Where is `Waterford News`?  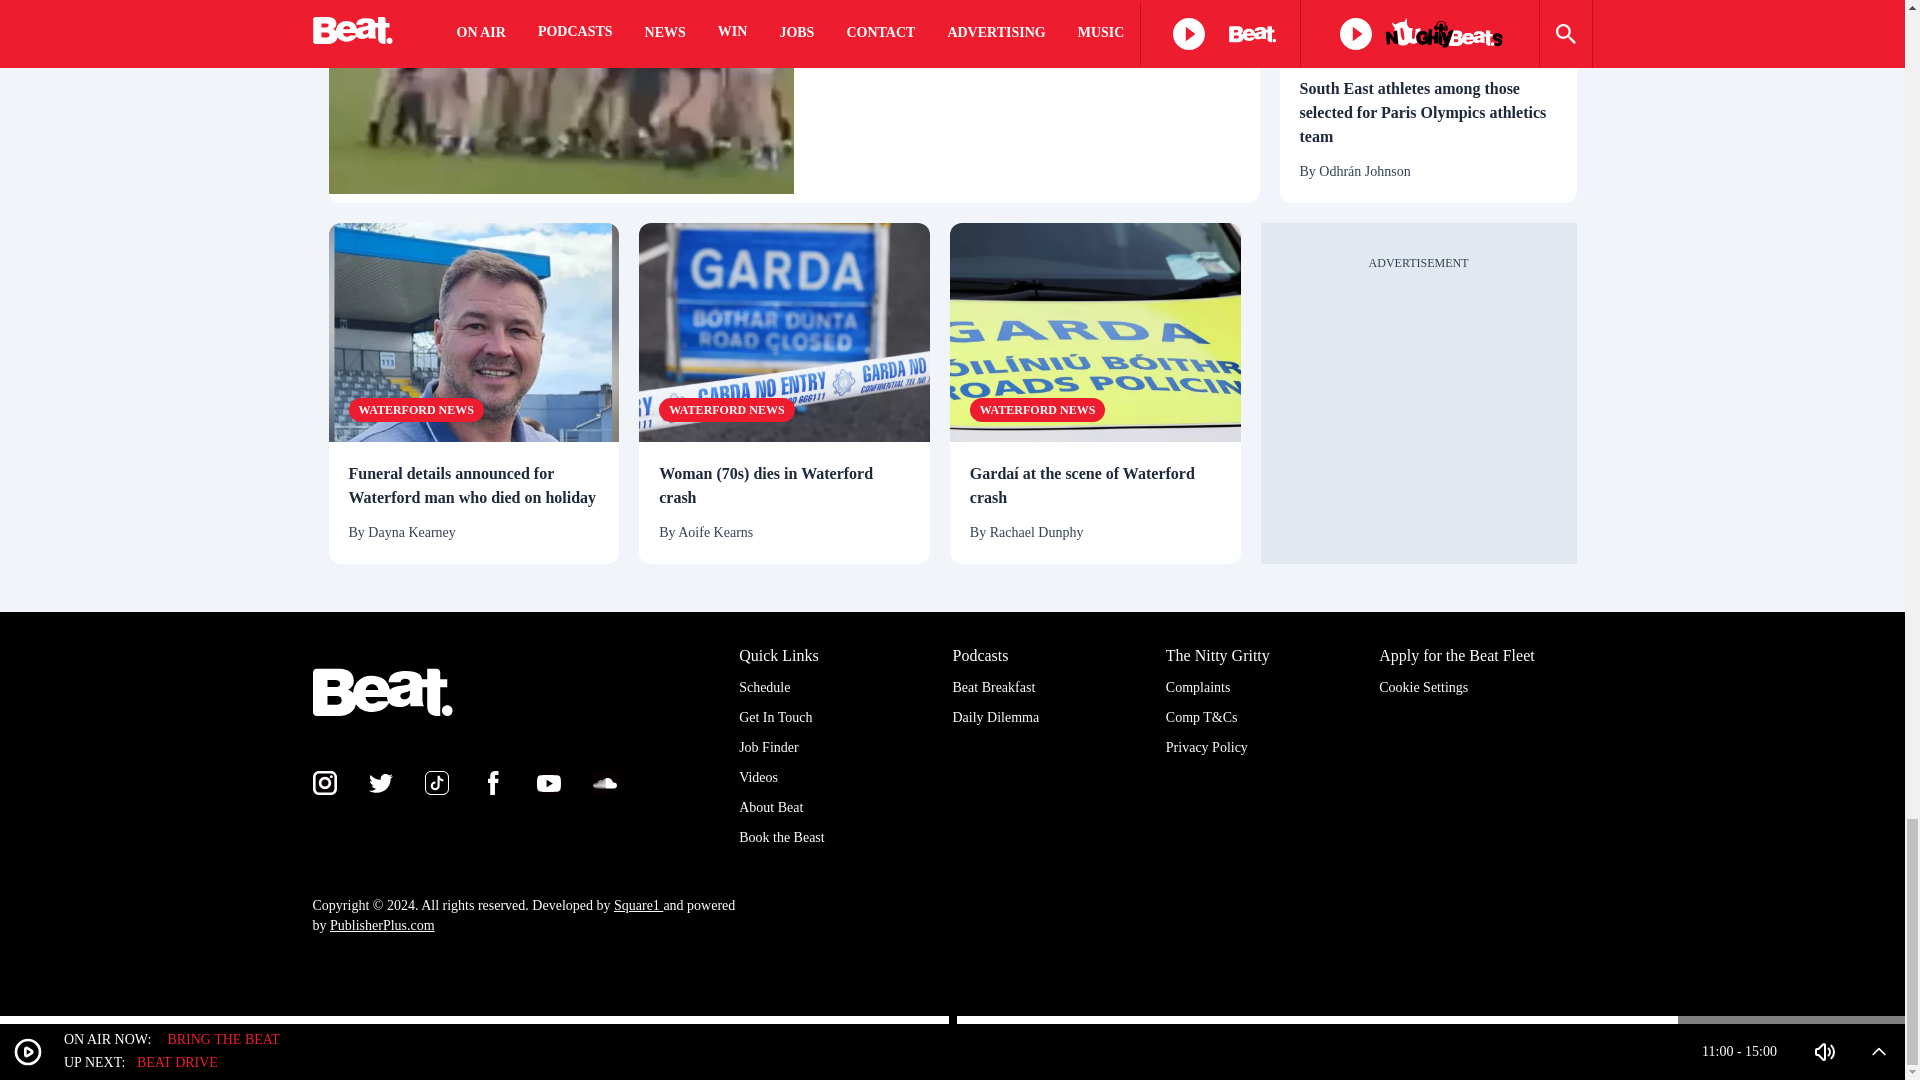
Waterford News is located at coordinates (415, 410).